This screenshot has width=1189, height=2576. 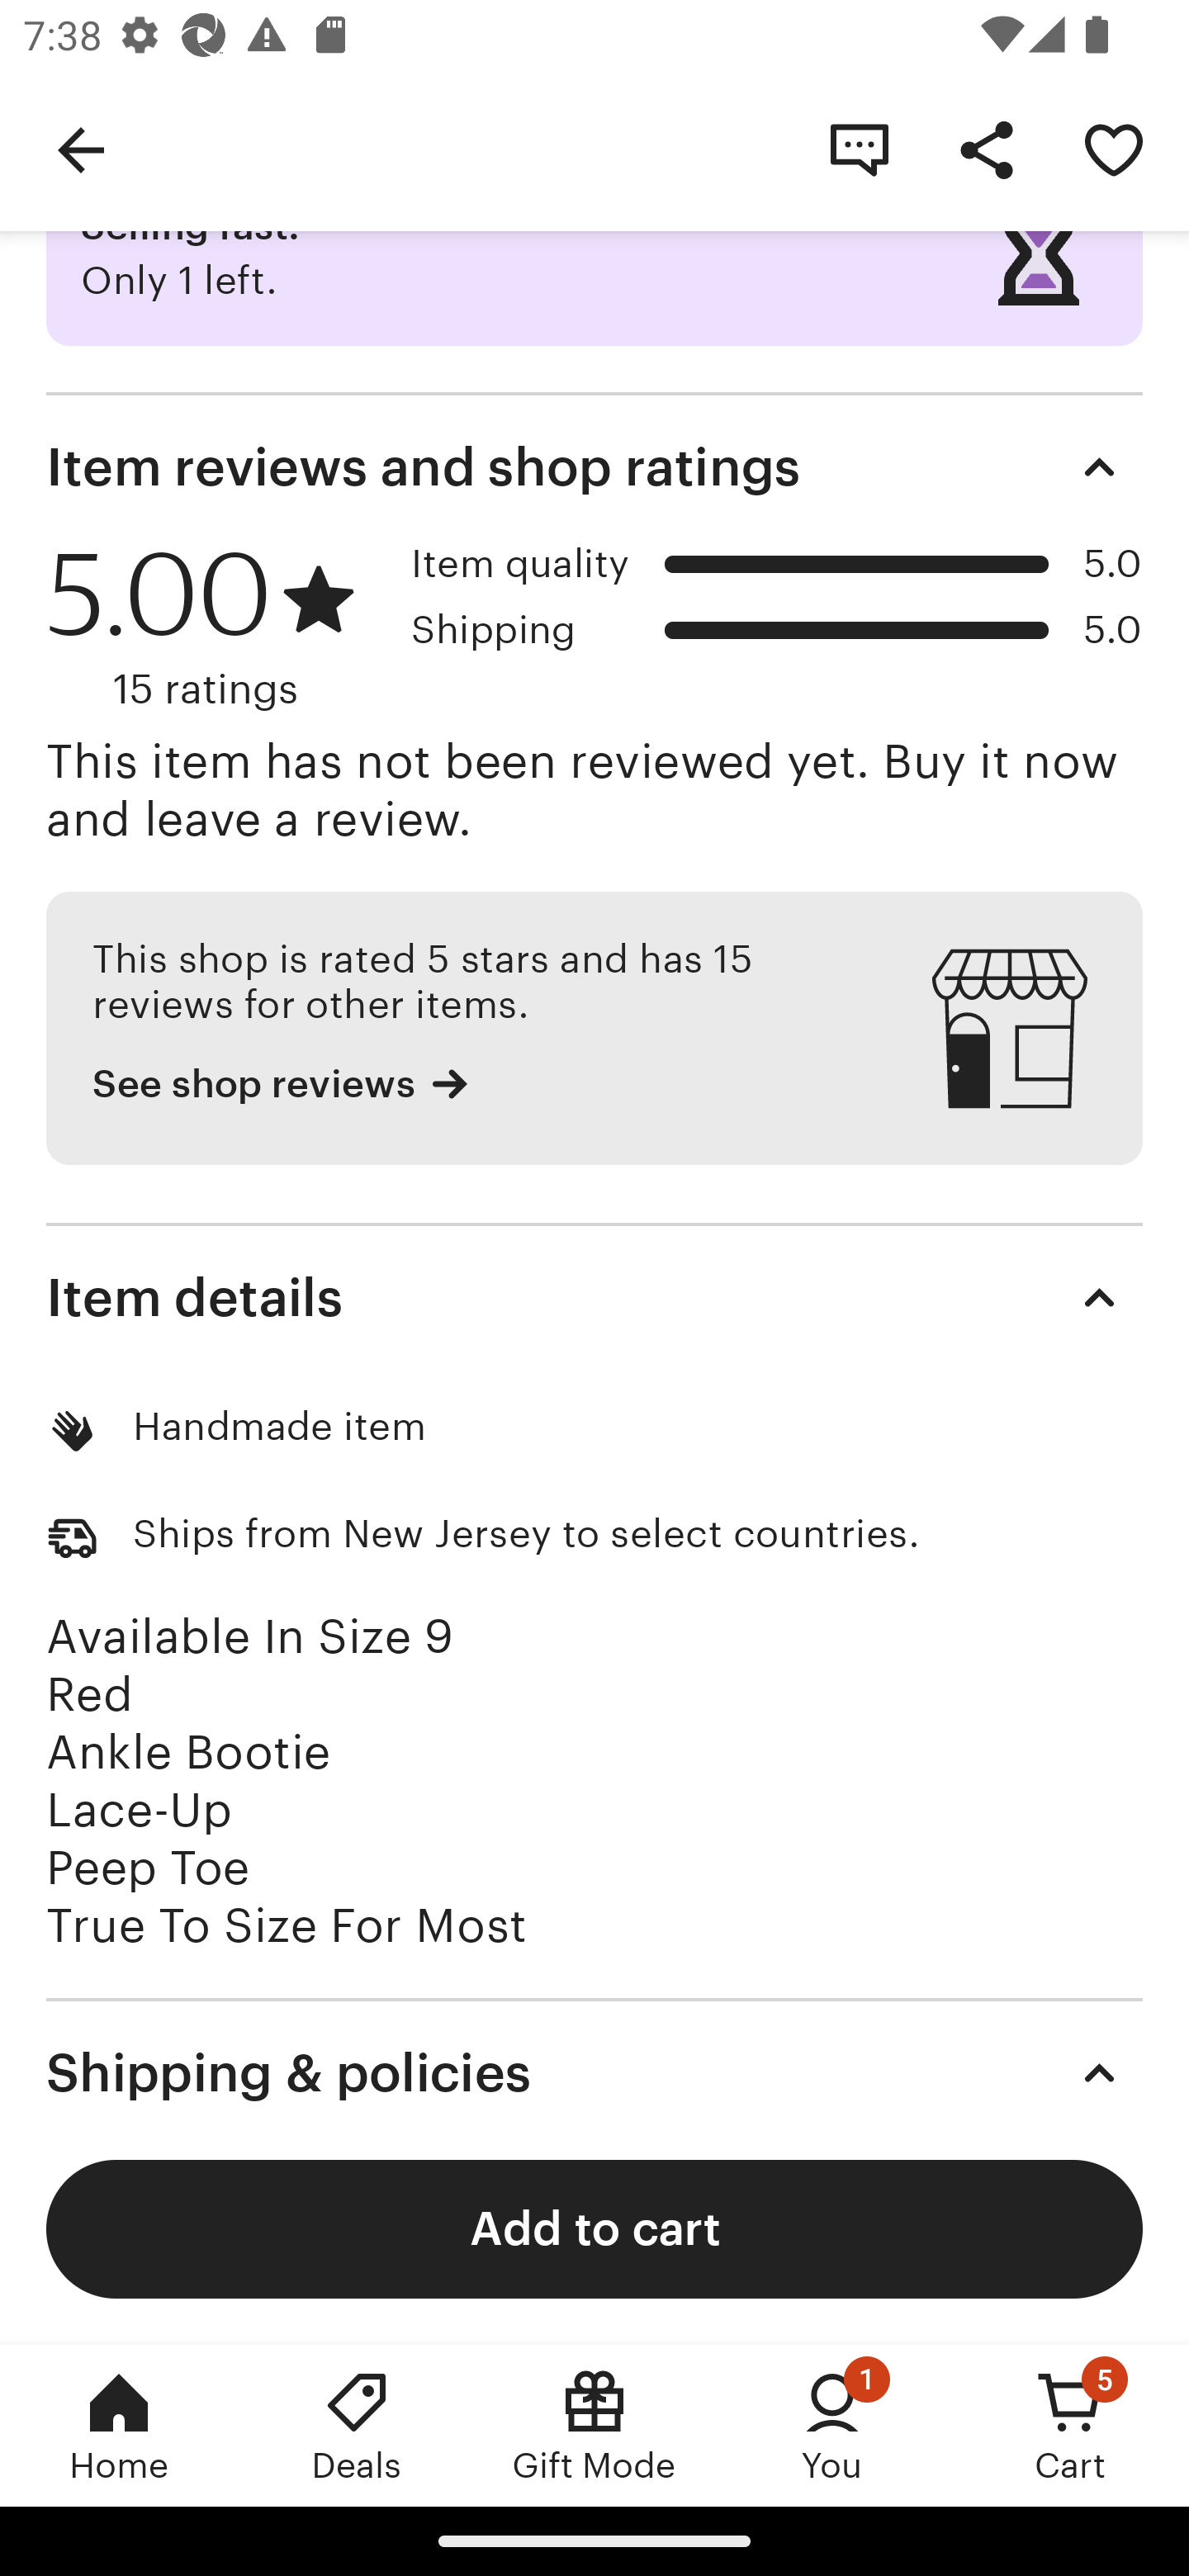 What do you see at coordinates (594, 467) in the screenshot?
I see `Item reviews and shop ratings` at bounding box center [594, 467].